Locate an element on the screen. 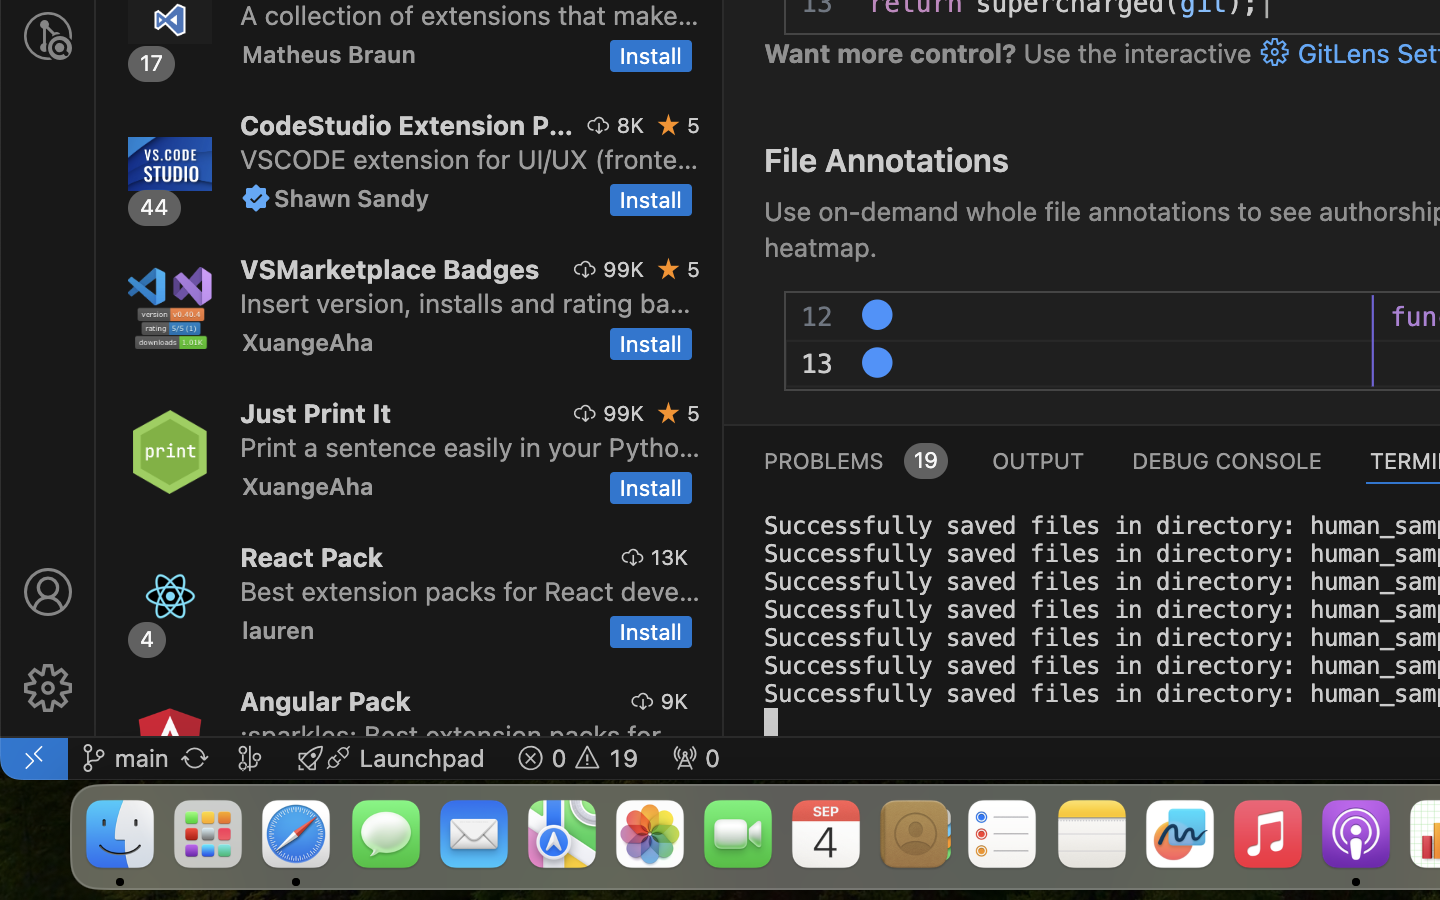 The height and width of the screenshot is (900, 1440). 0 DEBUG CONSOLE is located at coordinates (1227, 460).